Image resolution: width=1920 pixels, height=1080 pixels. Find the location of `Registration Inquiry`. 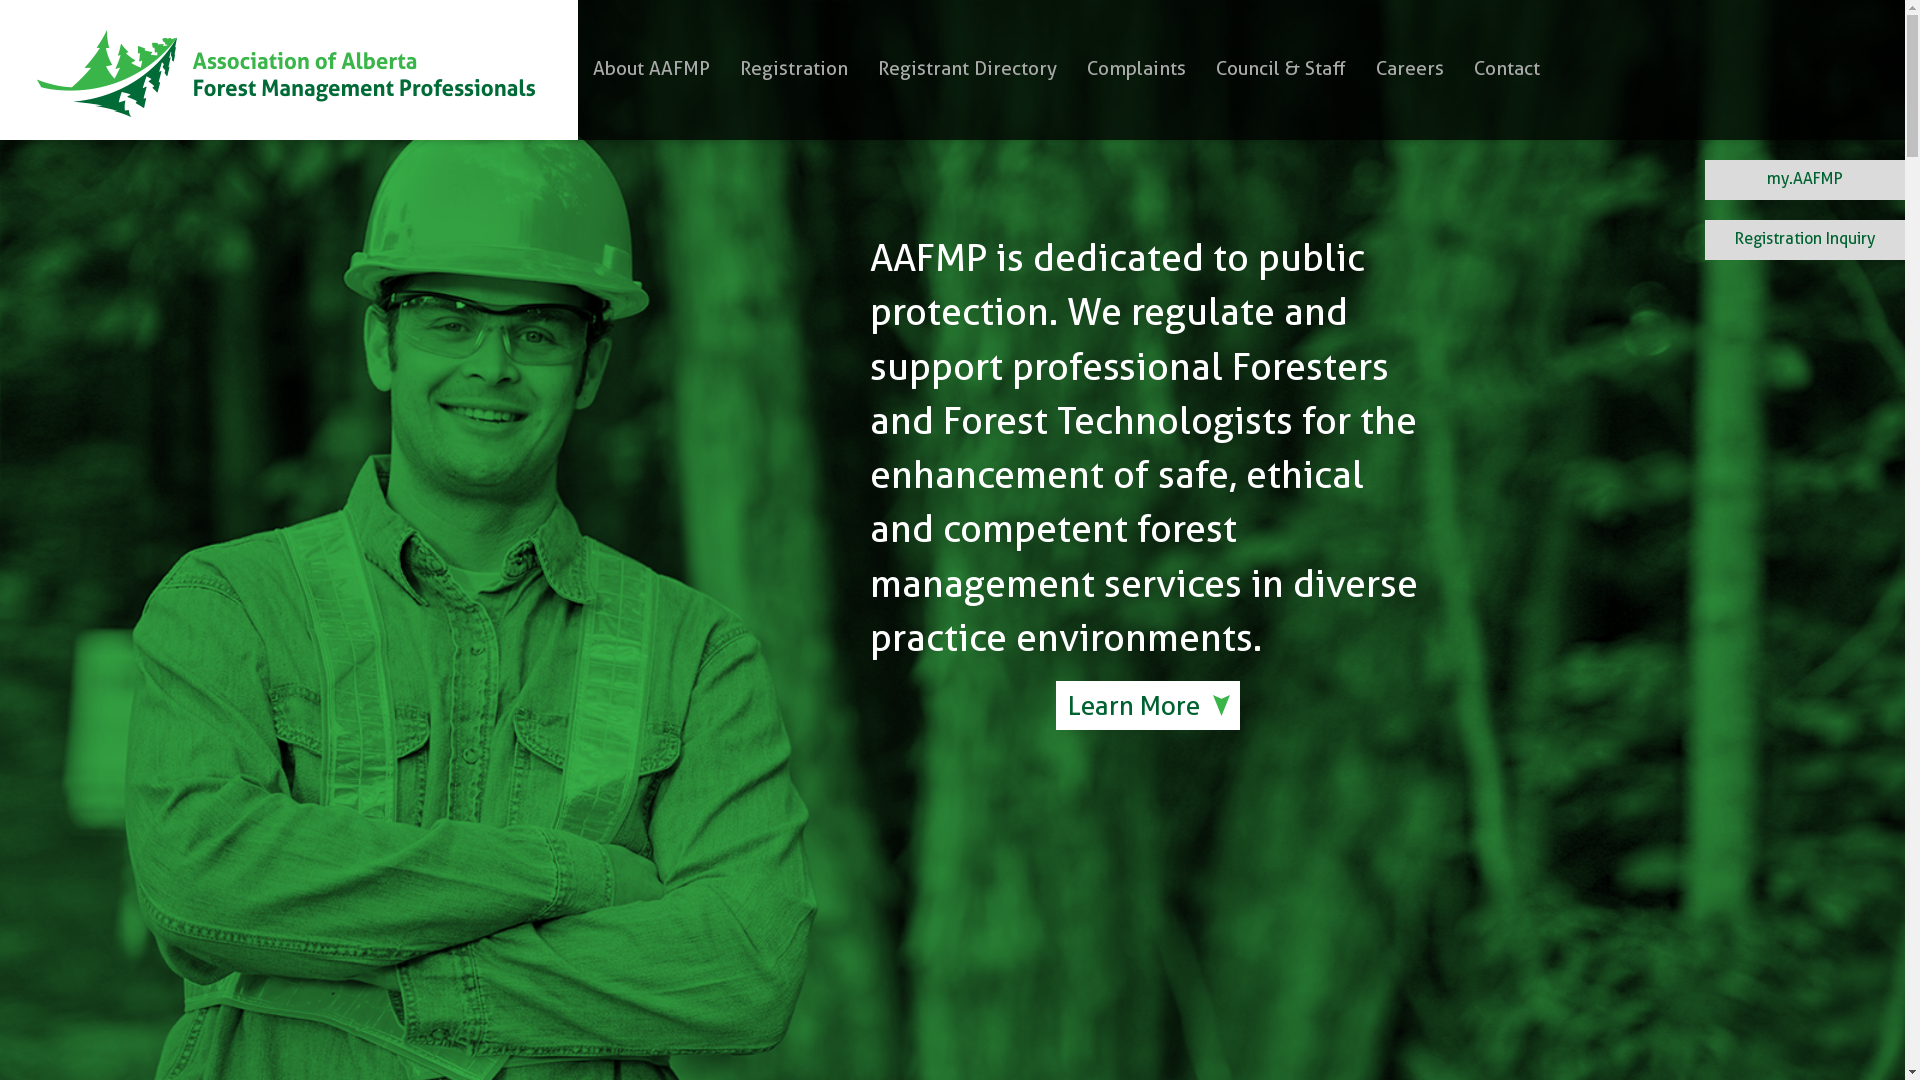

Registration Inquiry is located at coordinates (1805, 238).